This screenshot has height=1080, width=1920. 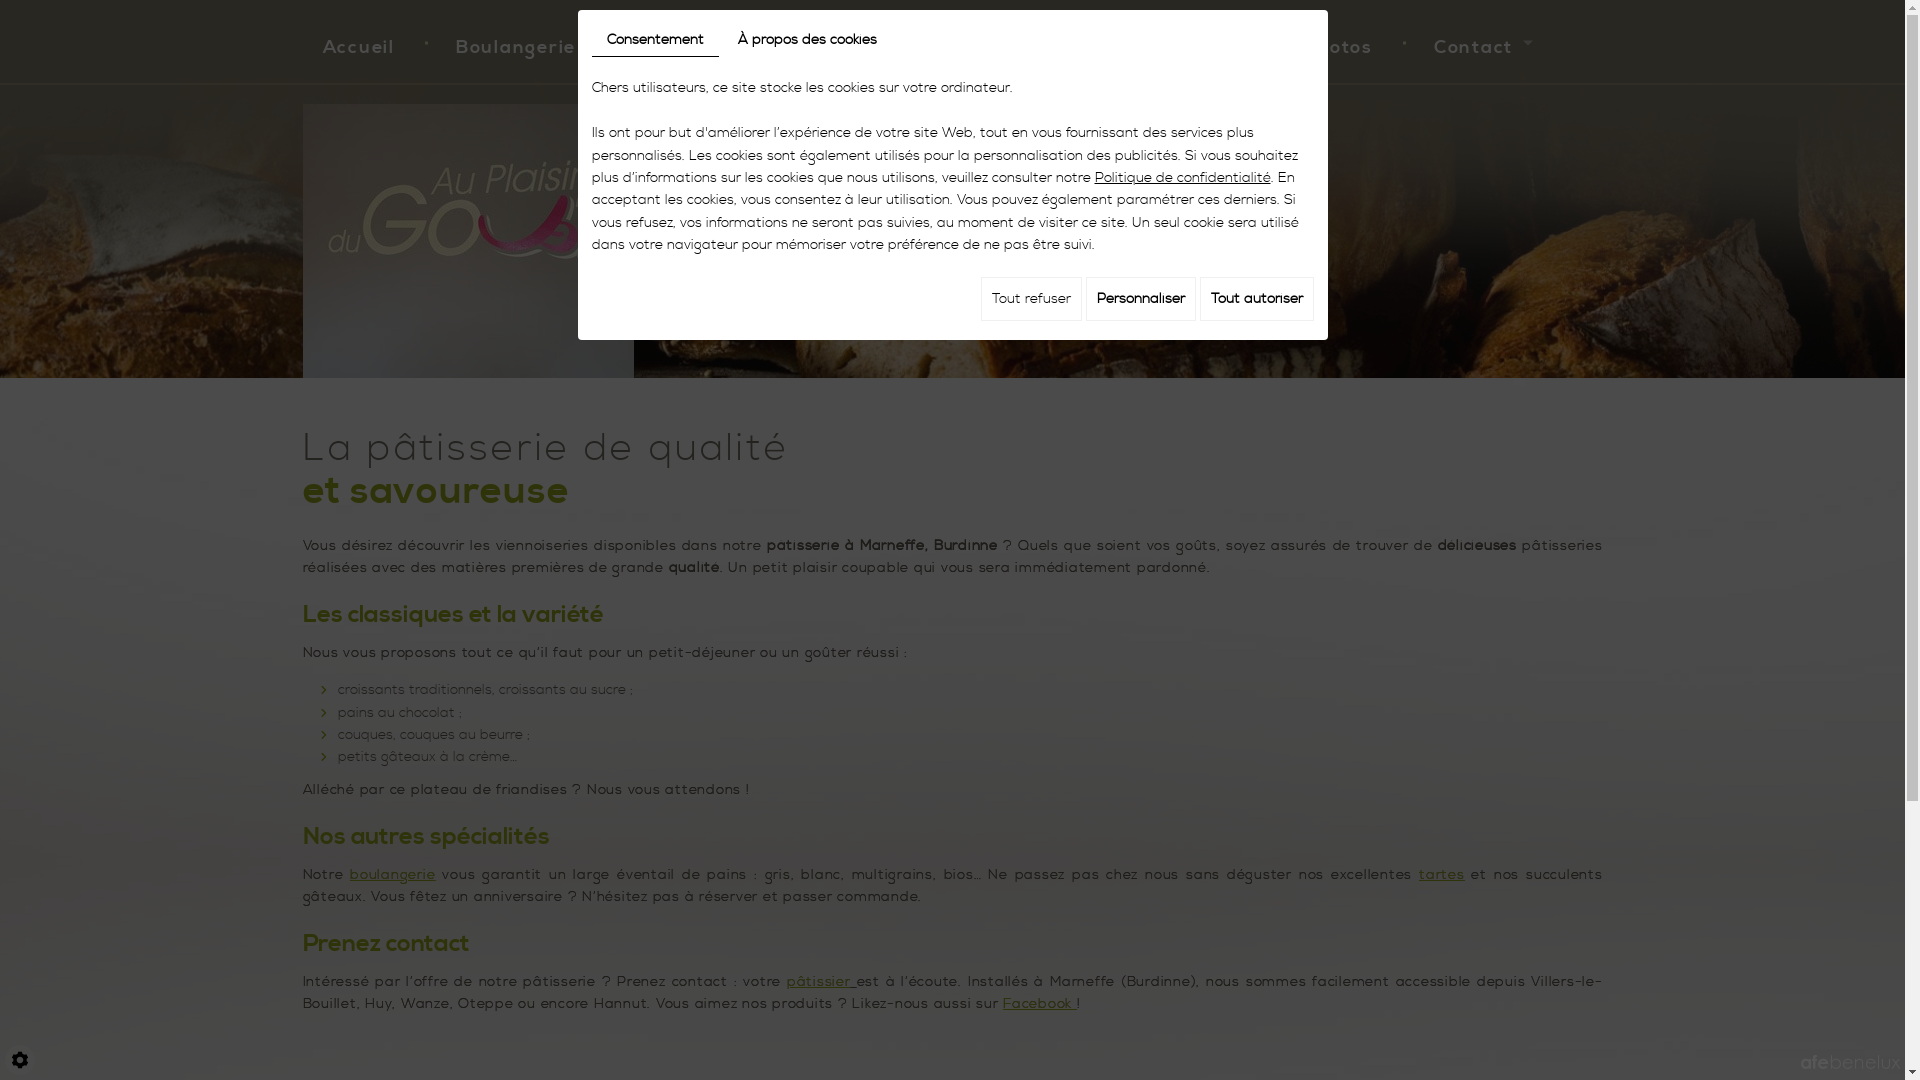 What do you see at coordinates (1040, 1004) in the screenshot?
I see `Facebook ` at bounding box center [1040, 1004].